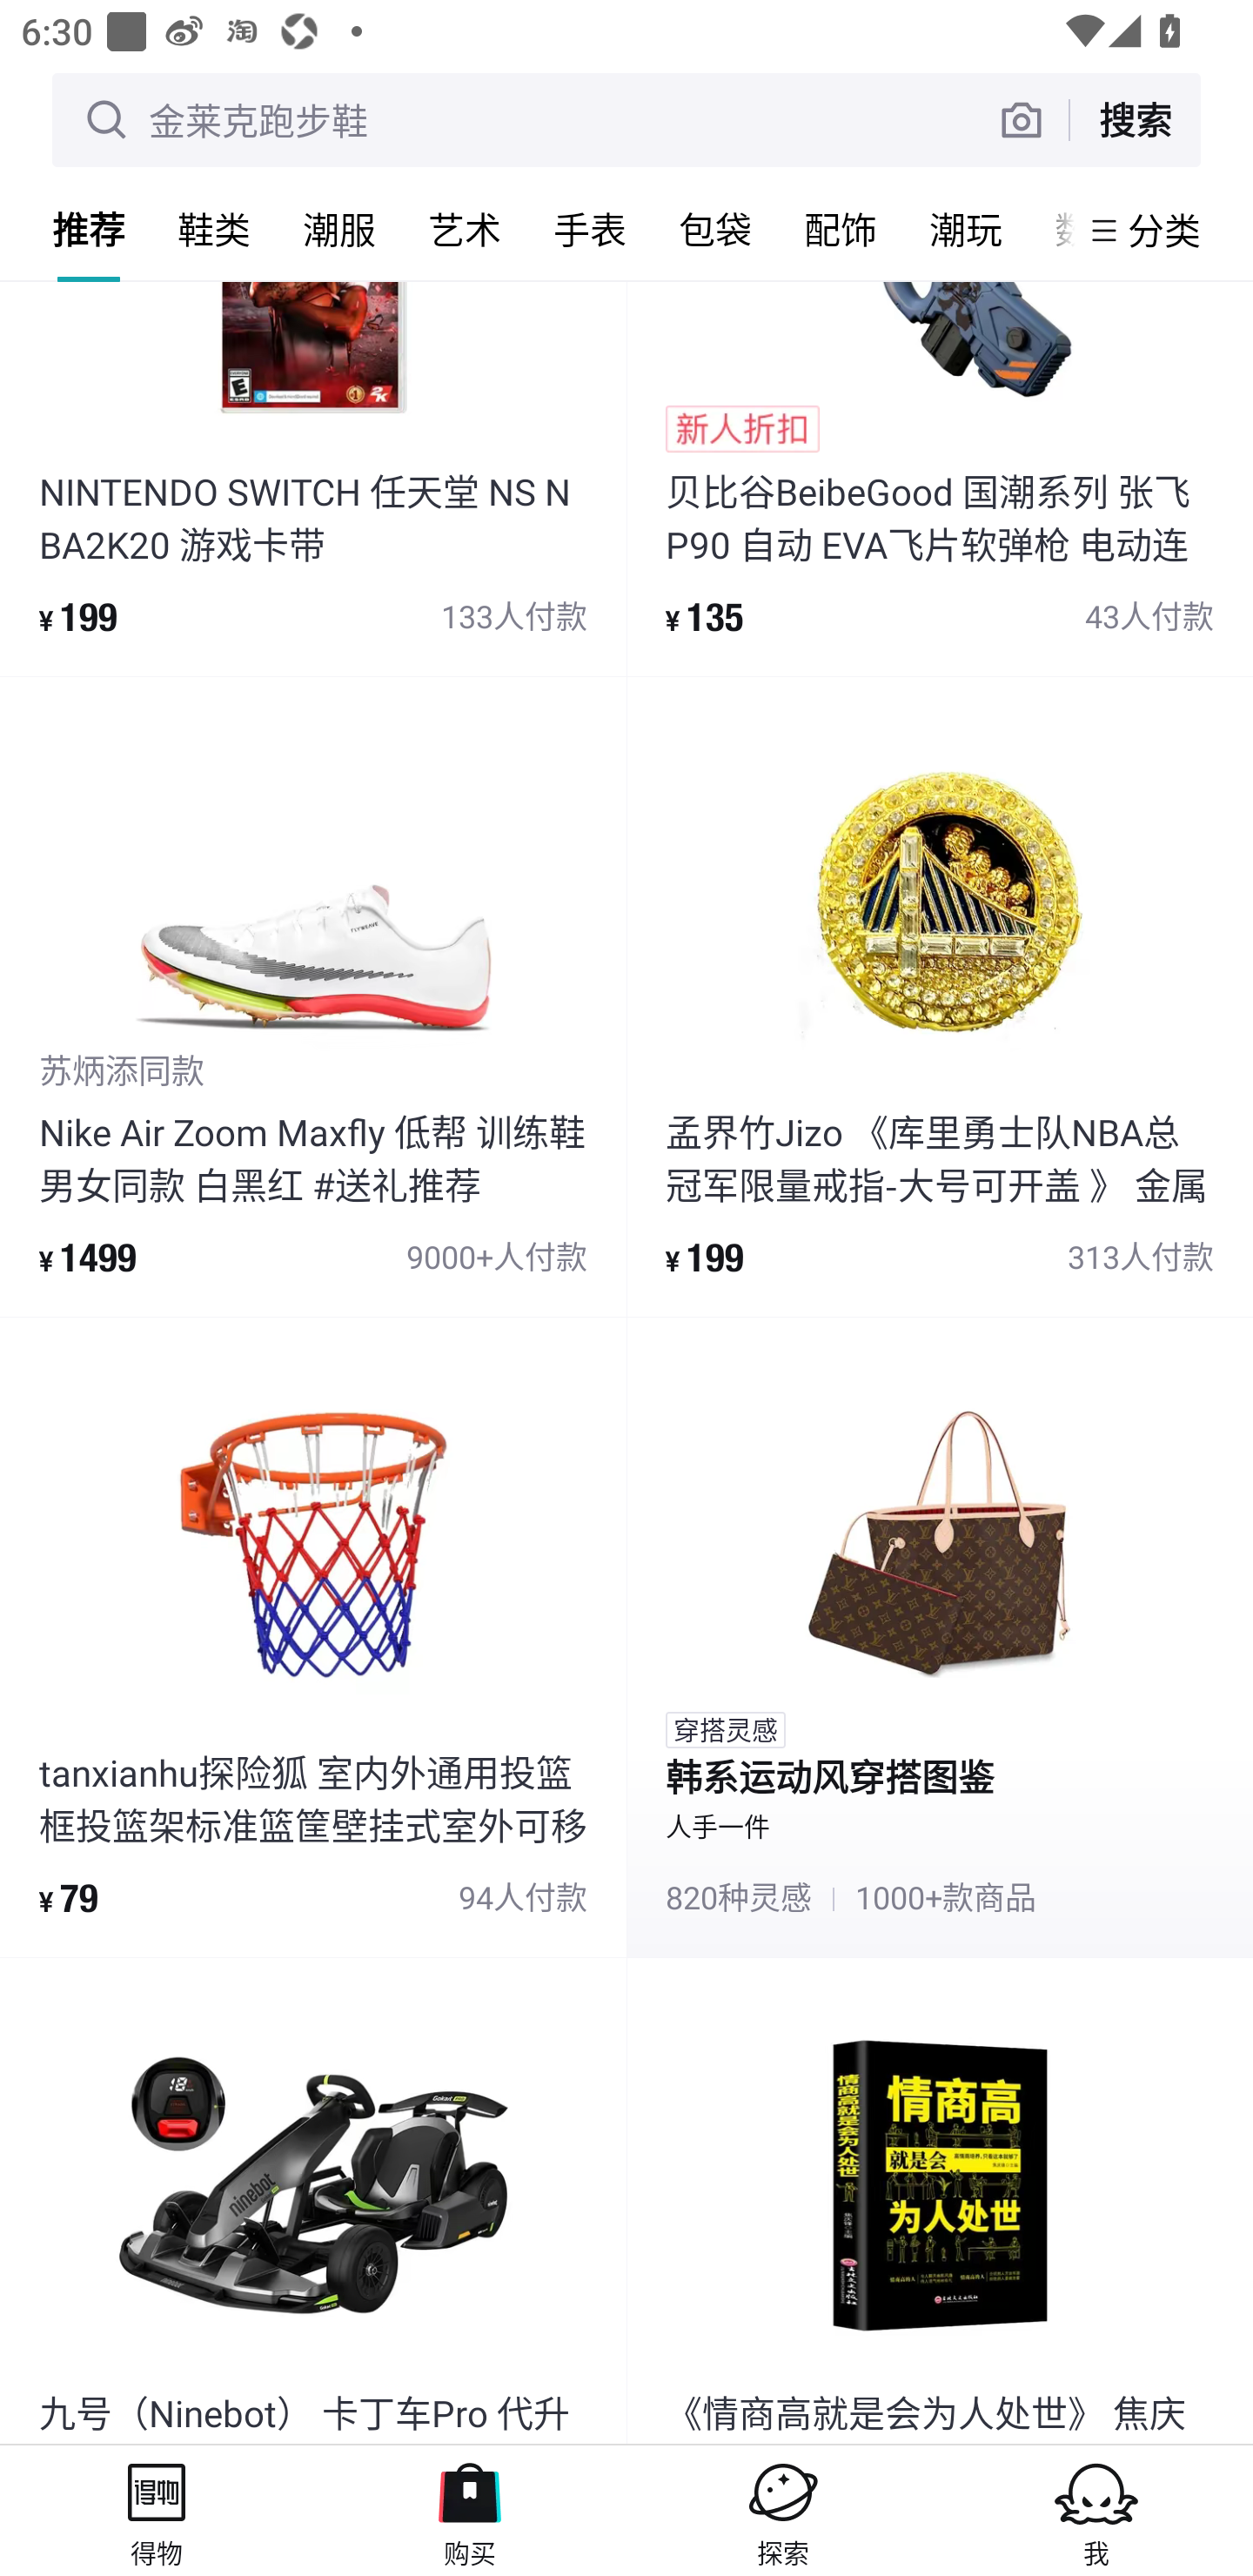 The height and width of the screenshot is (2576, 1253). I want to click on 金莱克跑步鞋 搜索, so click(626, 119).